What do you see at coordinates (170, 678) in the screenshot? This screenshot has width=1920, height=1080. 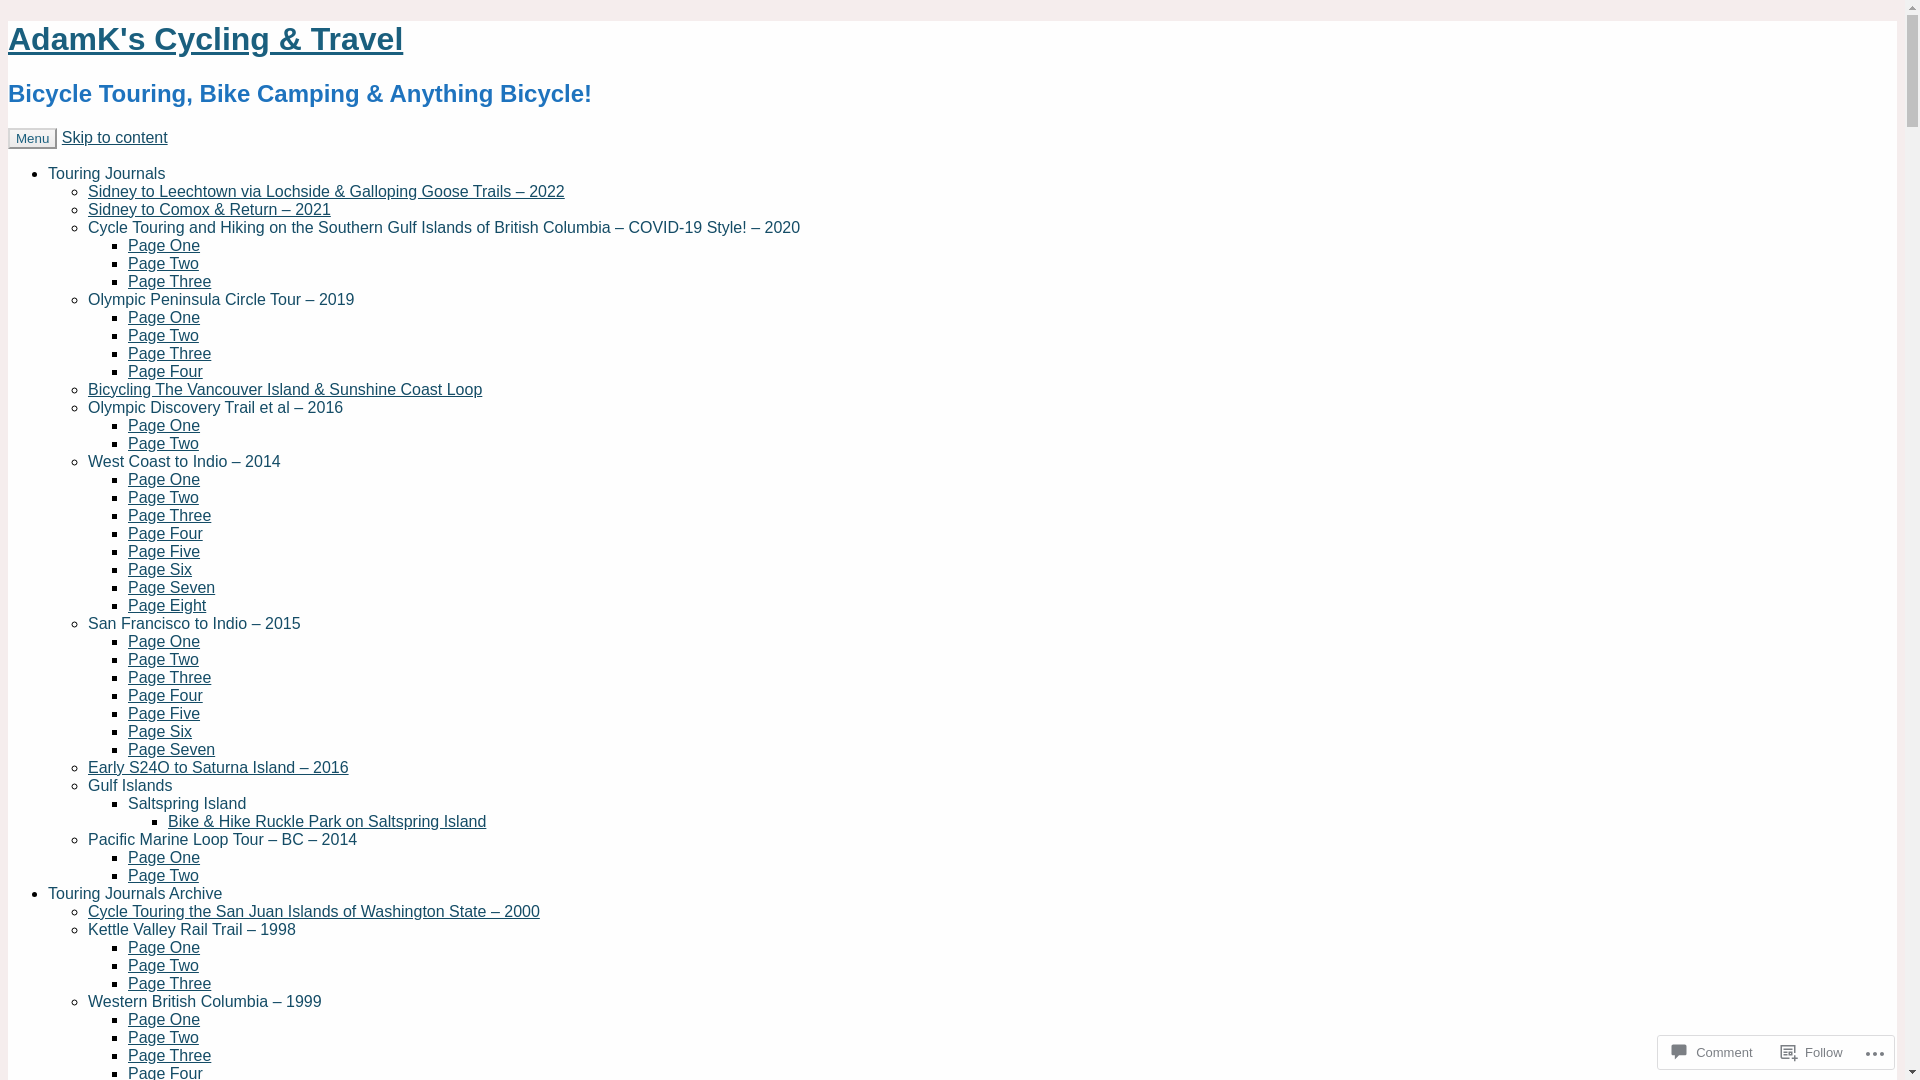 I see `Page Three` at bounding box center [170, 678].